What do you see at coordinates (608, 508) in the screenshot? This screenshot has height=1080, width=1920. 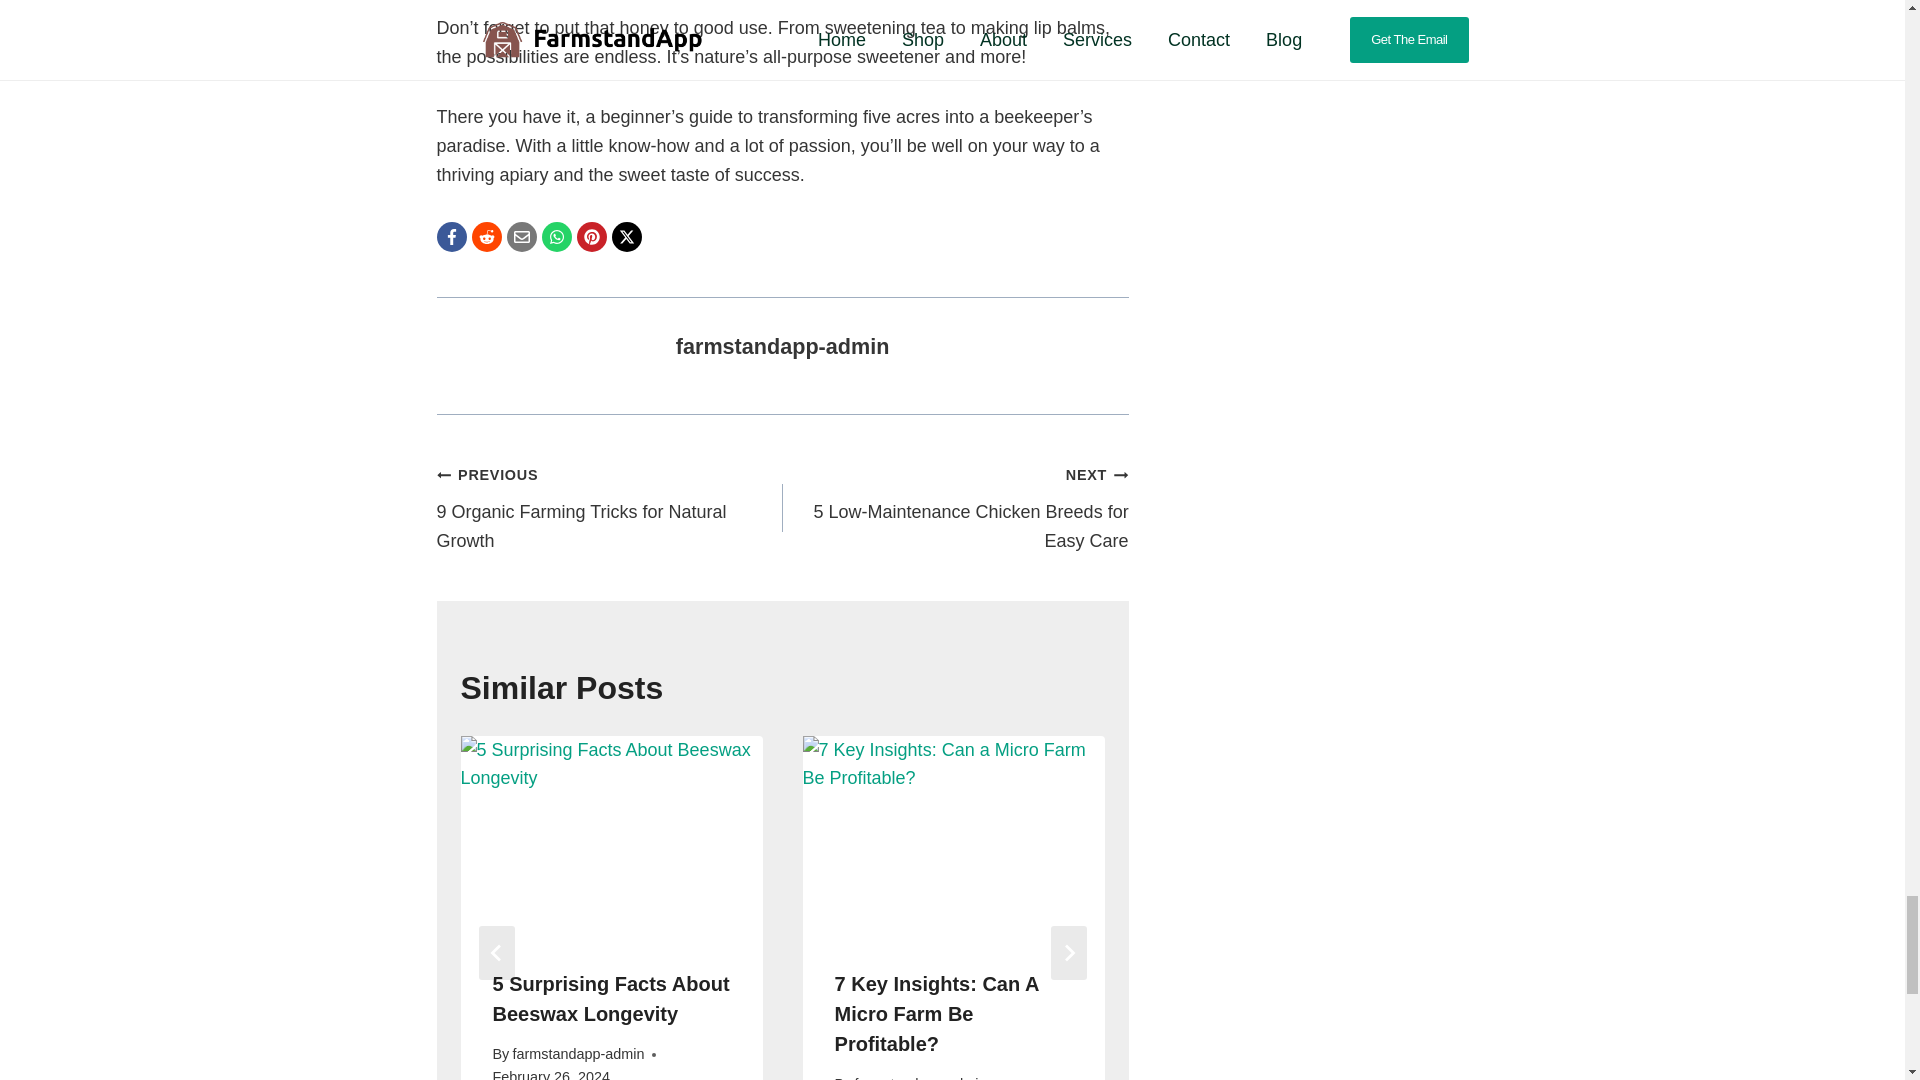 I see `5 Surprising Facts About Beeswax Longevity` at bounding box center [608, 508].